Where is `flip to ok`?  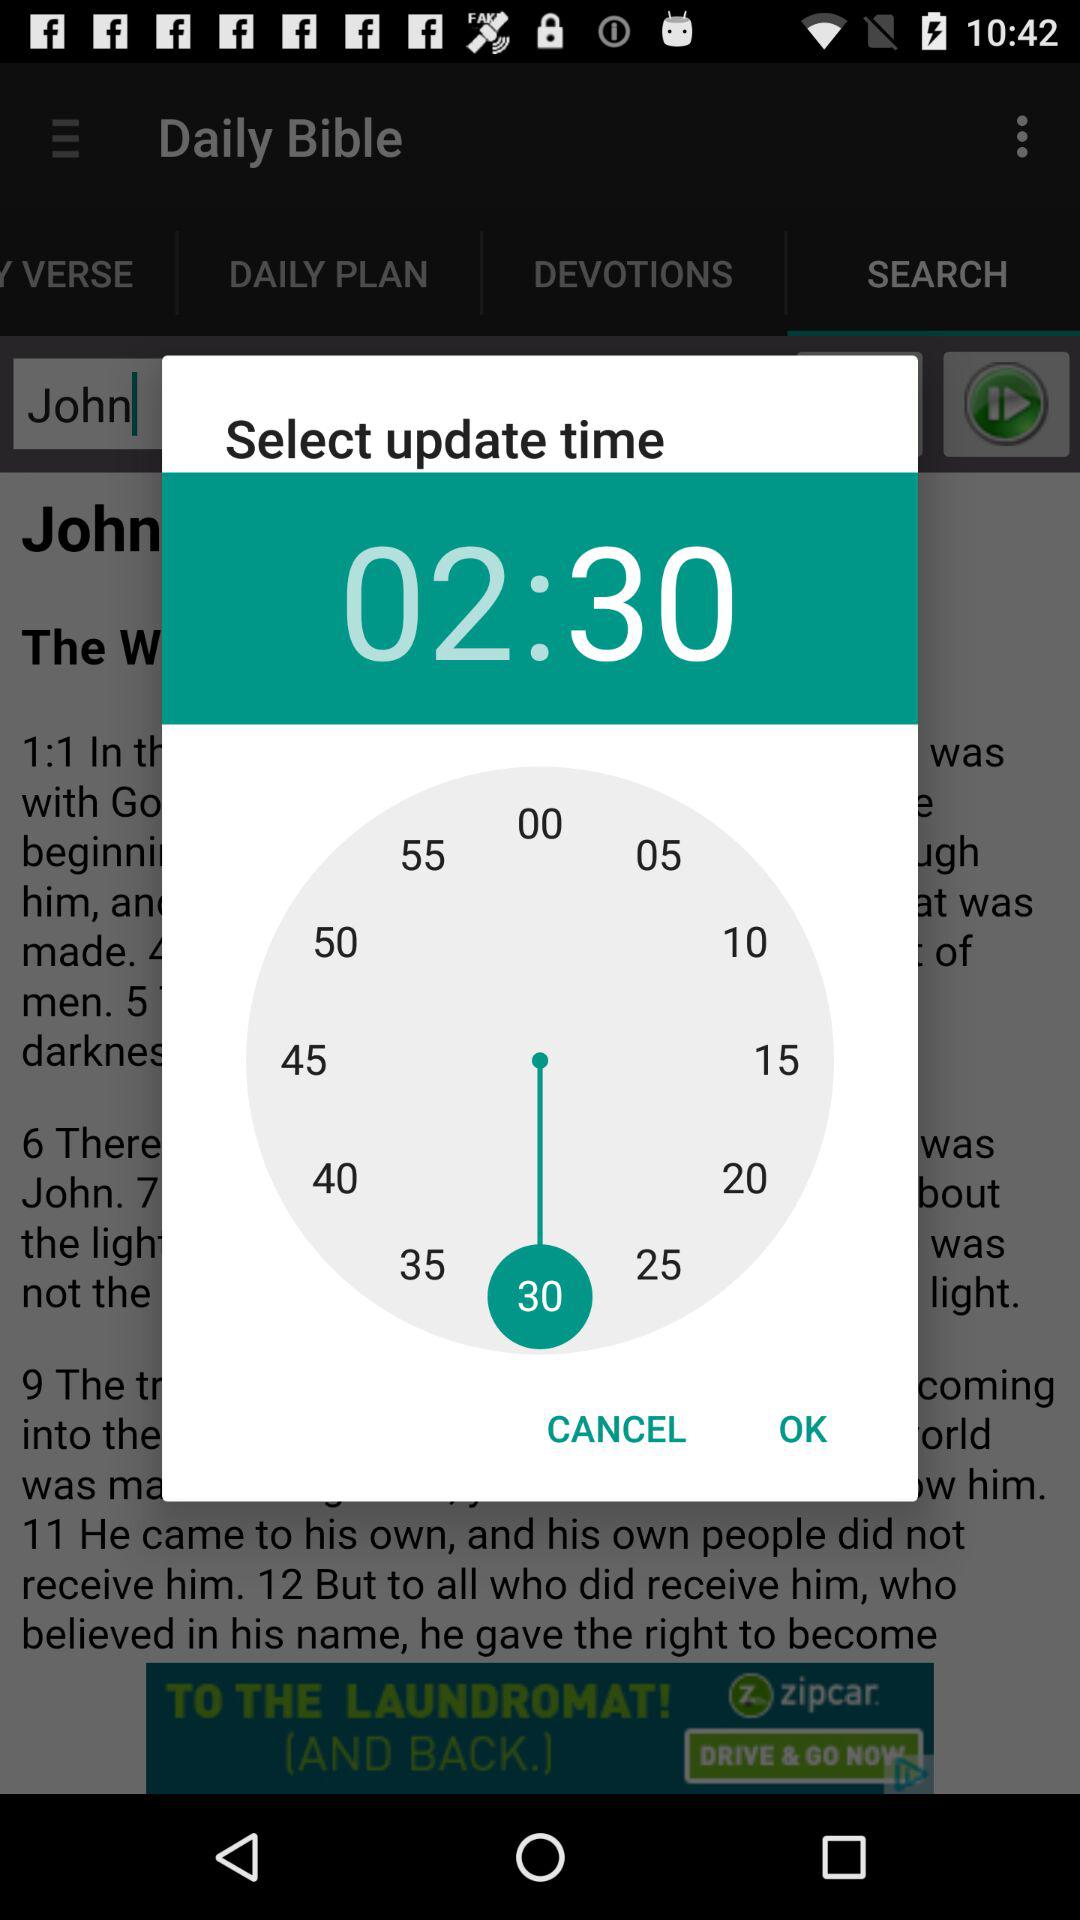 flip to ok is located at coordinates (802, 1428).